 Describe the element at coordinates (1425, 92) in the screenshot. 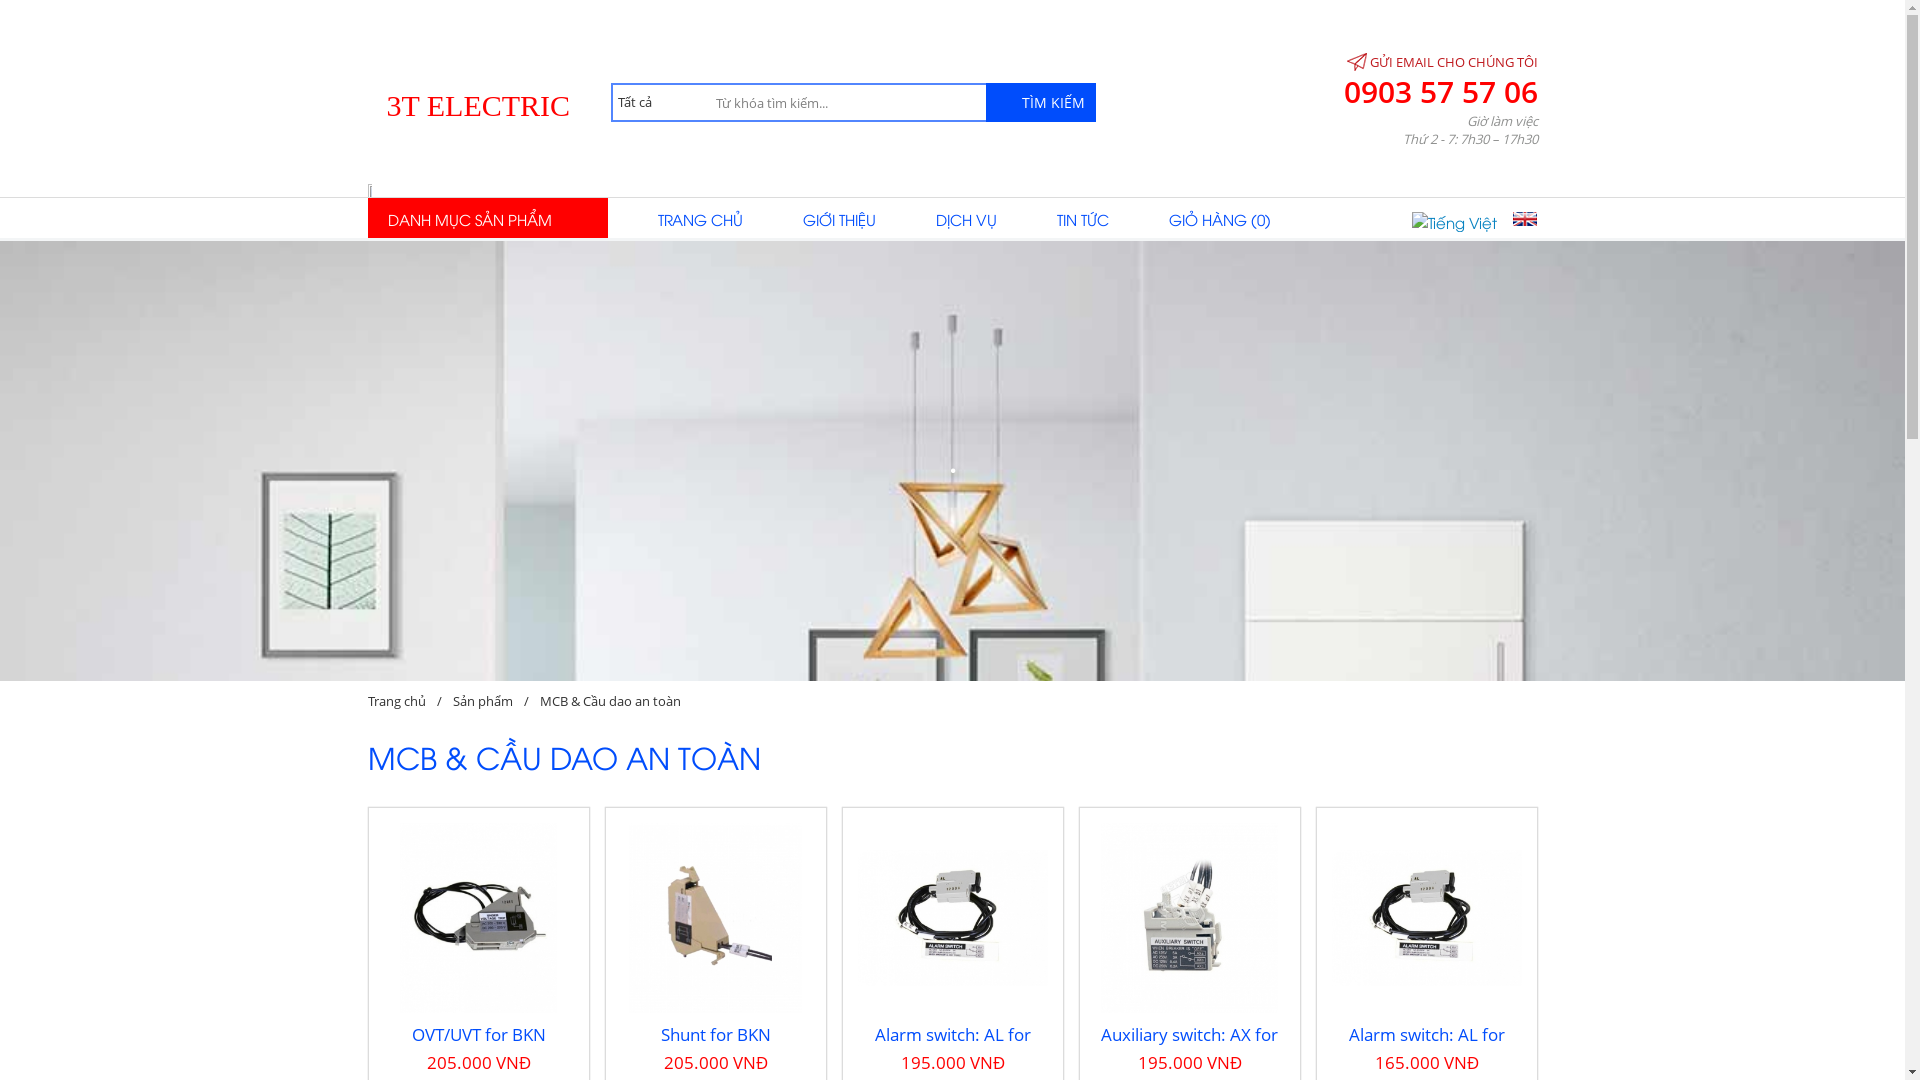

I see `0903 57 57 06` at that location.